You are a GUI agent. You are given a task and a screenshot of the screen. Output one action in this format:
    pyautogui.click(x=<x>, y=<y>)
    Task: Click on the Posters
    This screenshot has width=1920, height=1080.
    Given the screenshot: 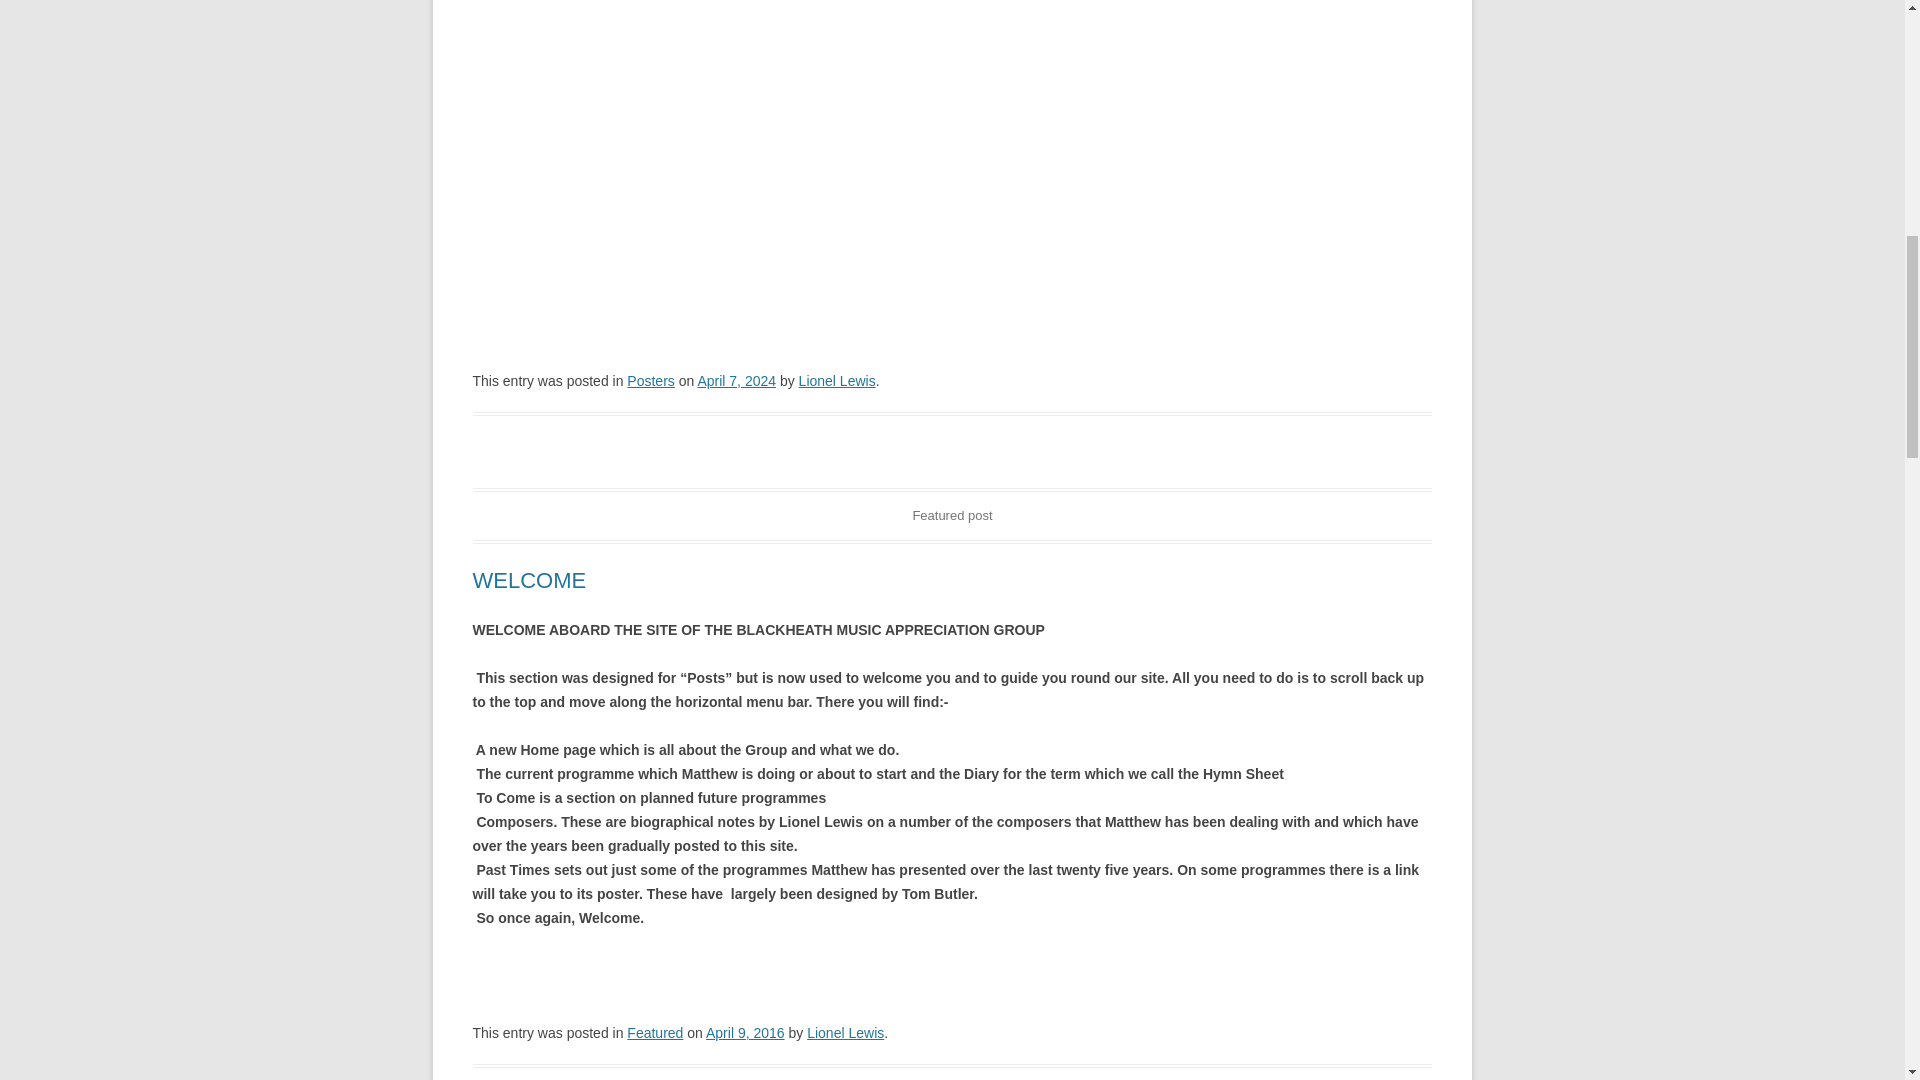 What is the action you would take?
    pyautogui.click(x=650, y=380)
    